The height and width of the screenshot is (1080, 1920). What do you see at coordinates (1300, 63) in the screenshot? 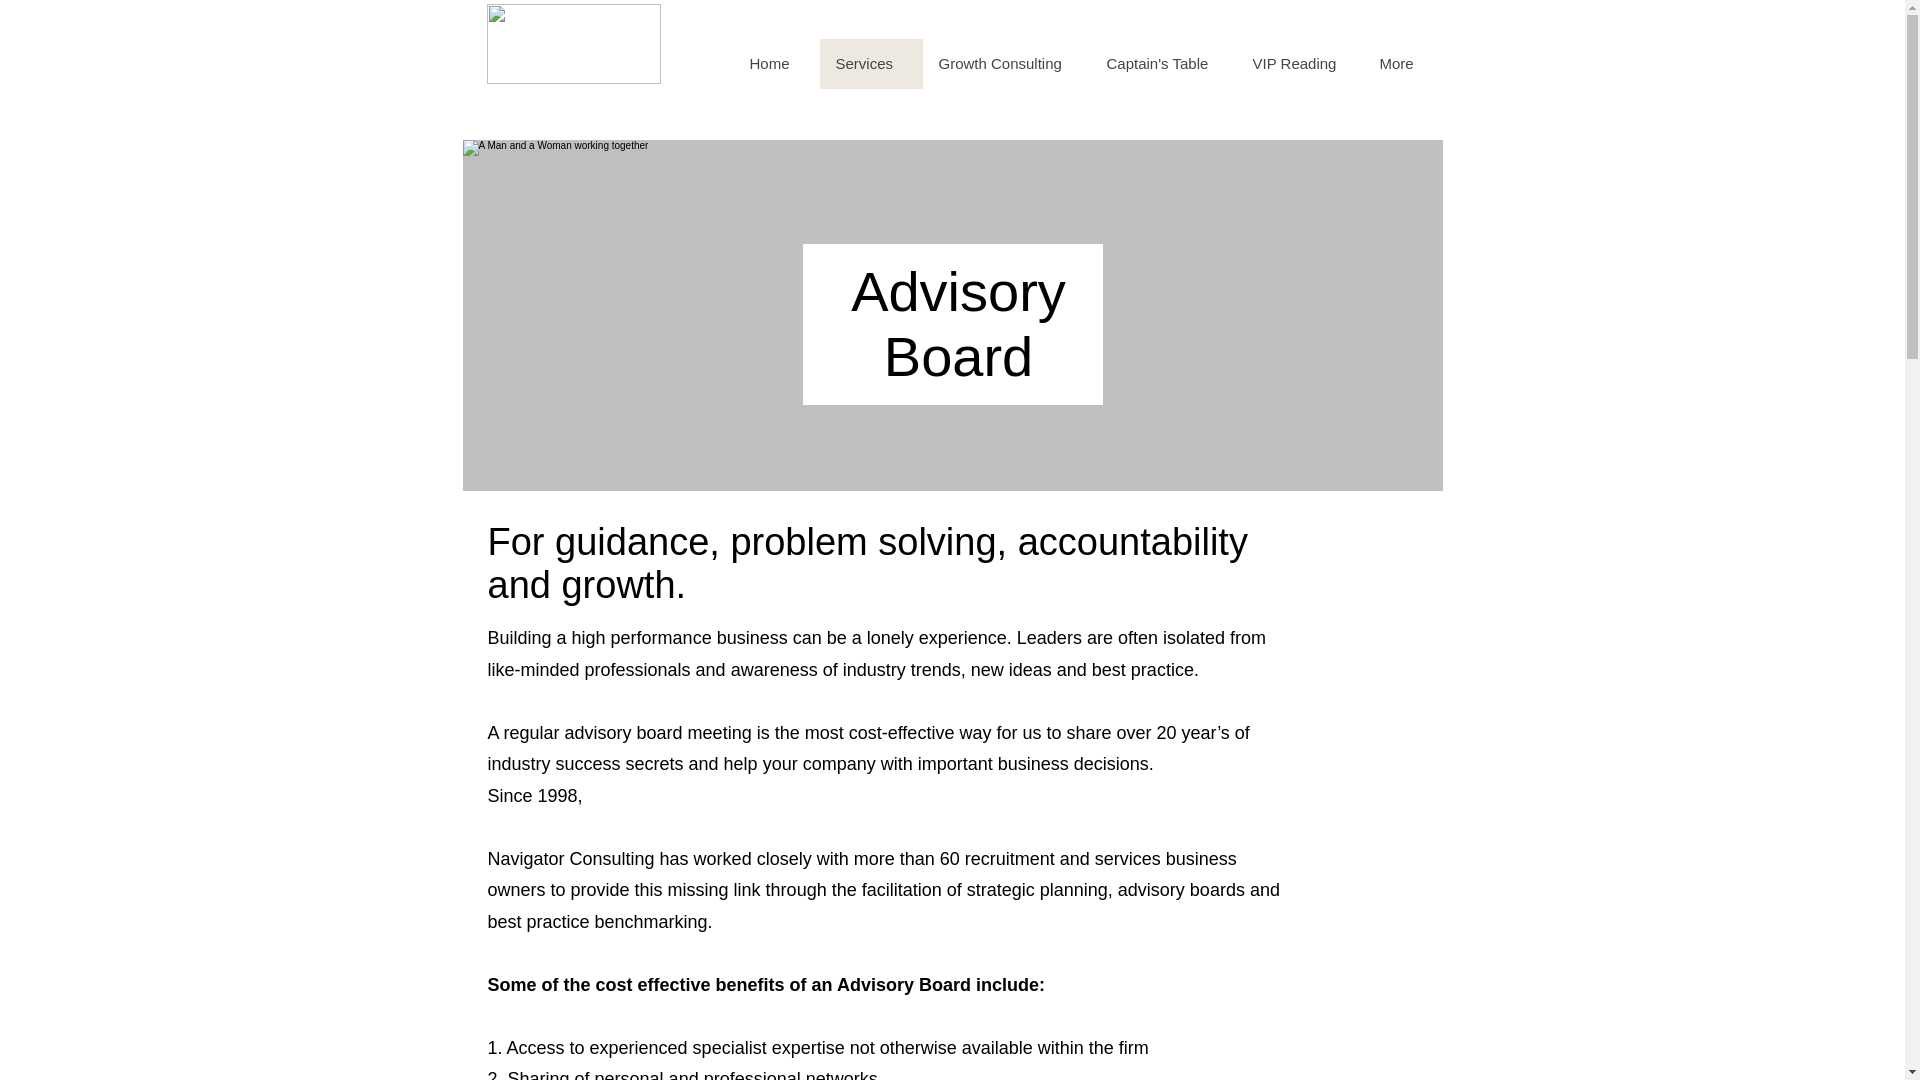
I see `VIP Reading` at bounding box center [1300, 63].